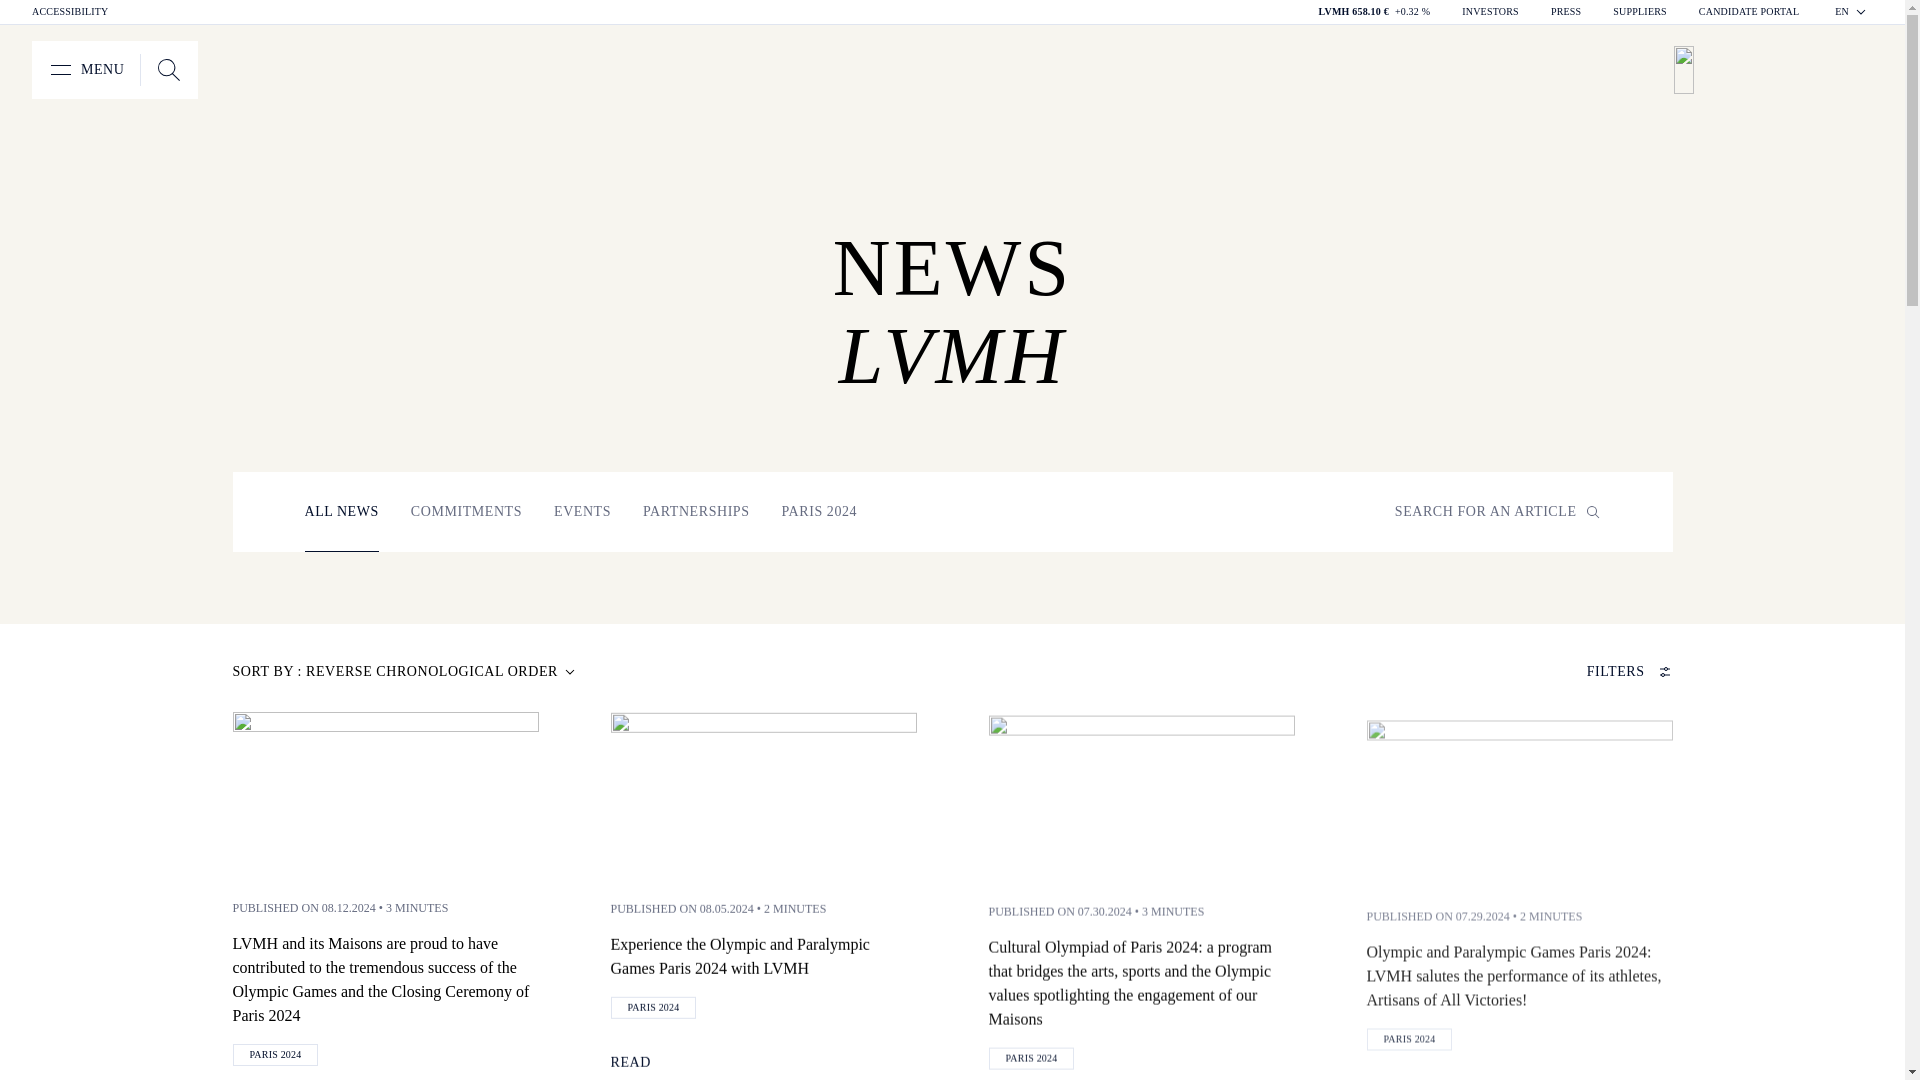 The width and height of the screenshot is (1920, 1080). Describe the element at coordinates (168, 70) in the screenshot. I see `SEARCH` at that location.